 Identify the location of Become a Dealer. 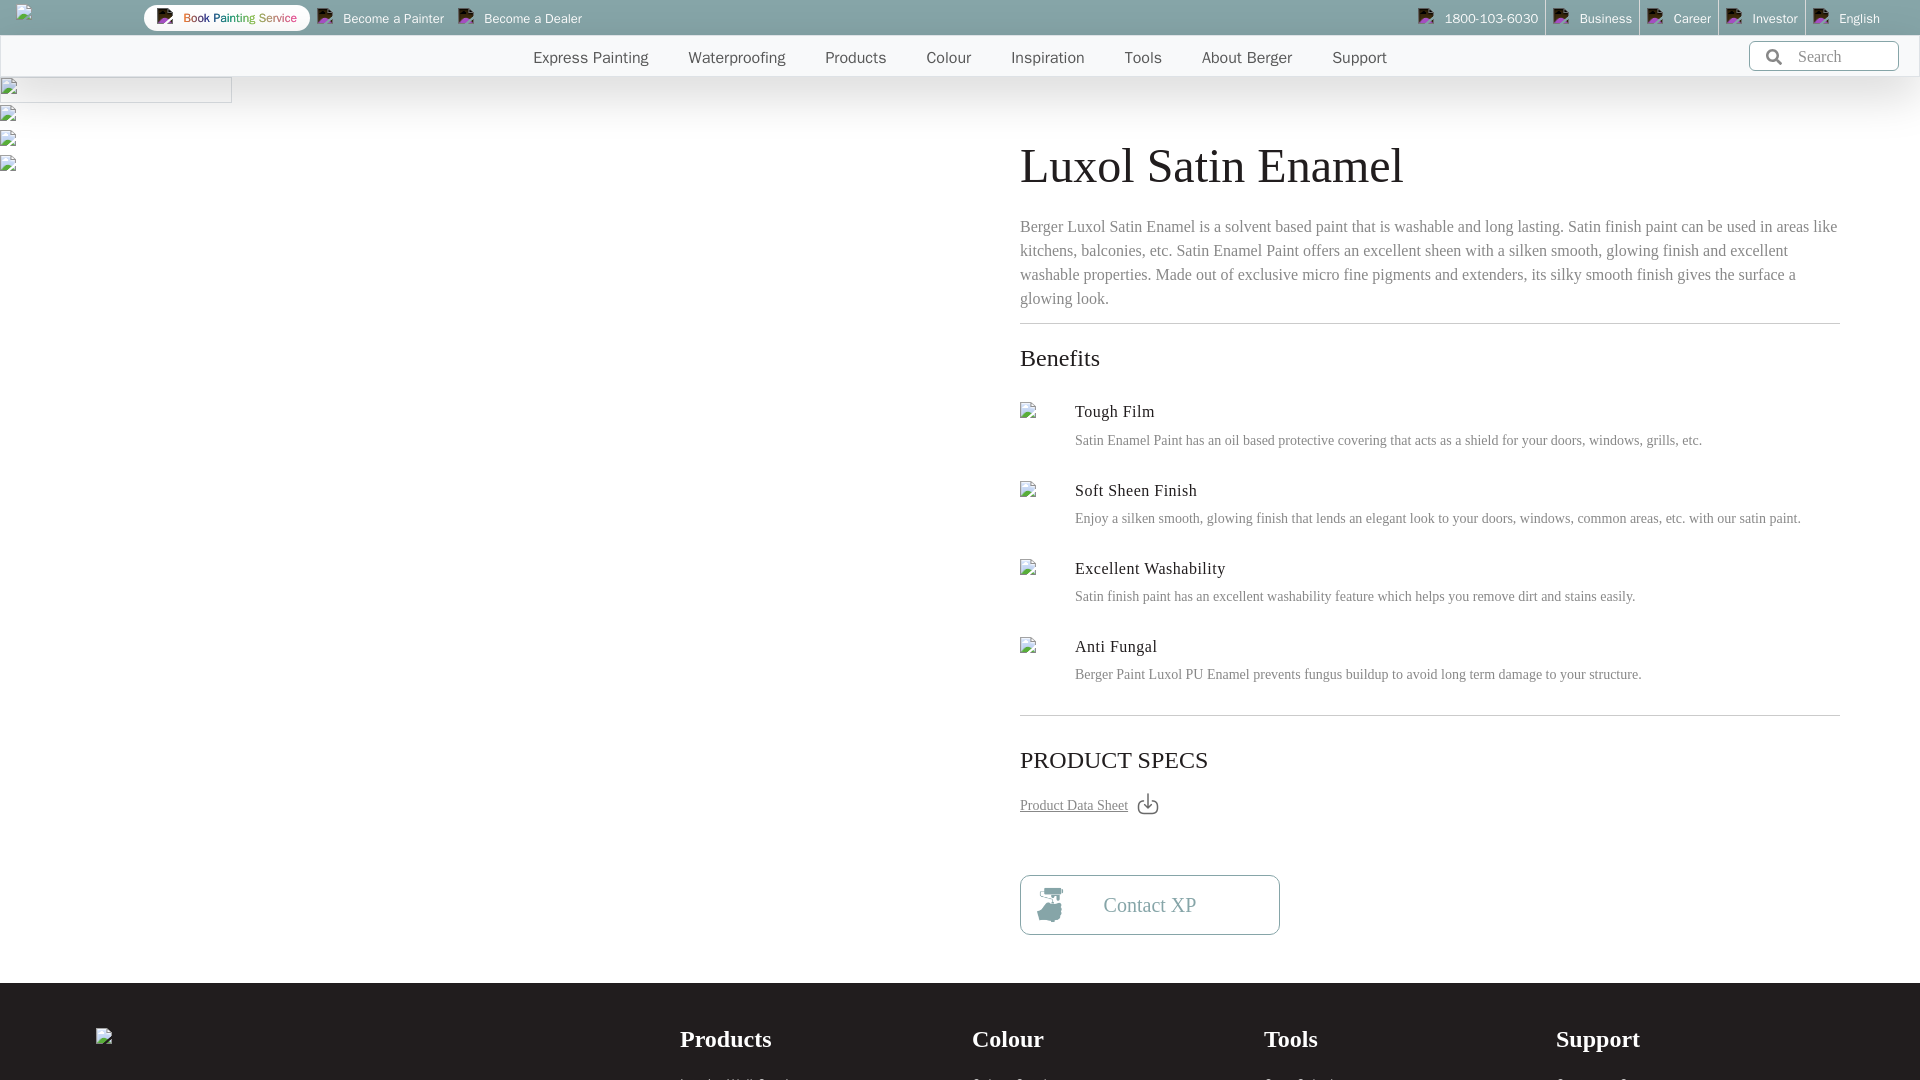
(520, 19).